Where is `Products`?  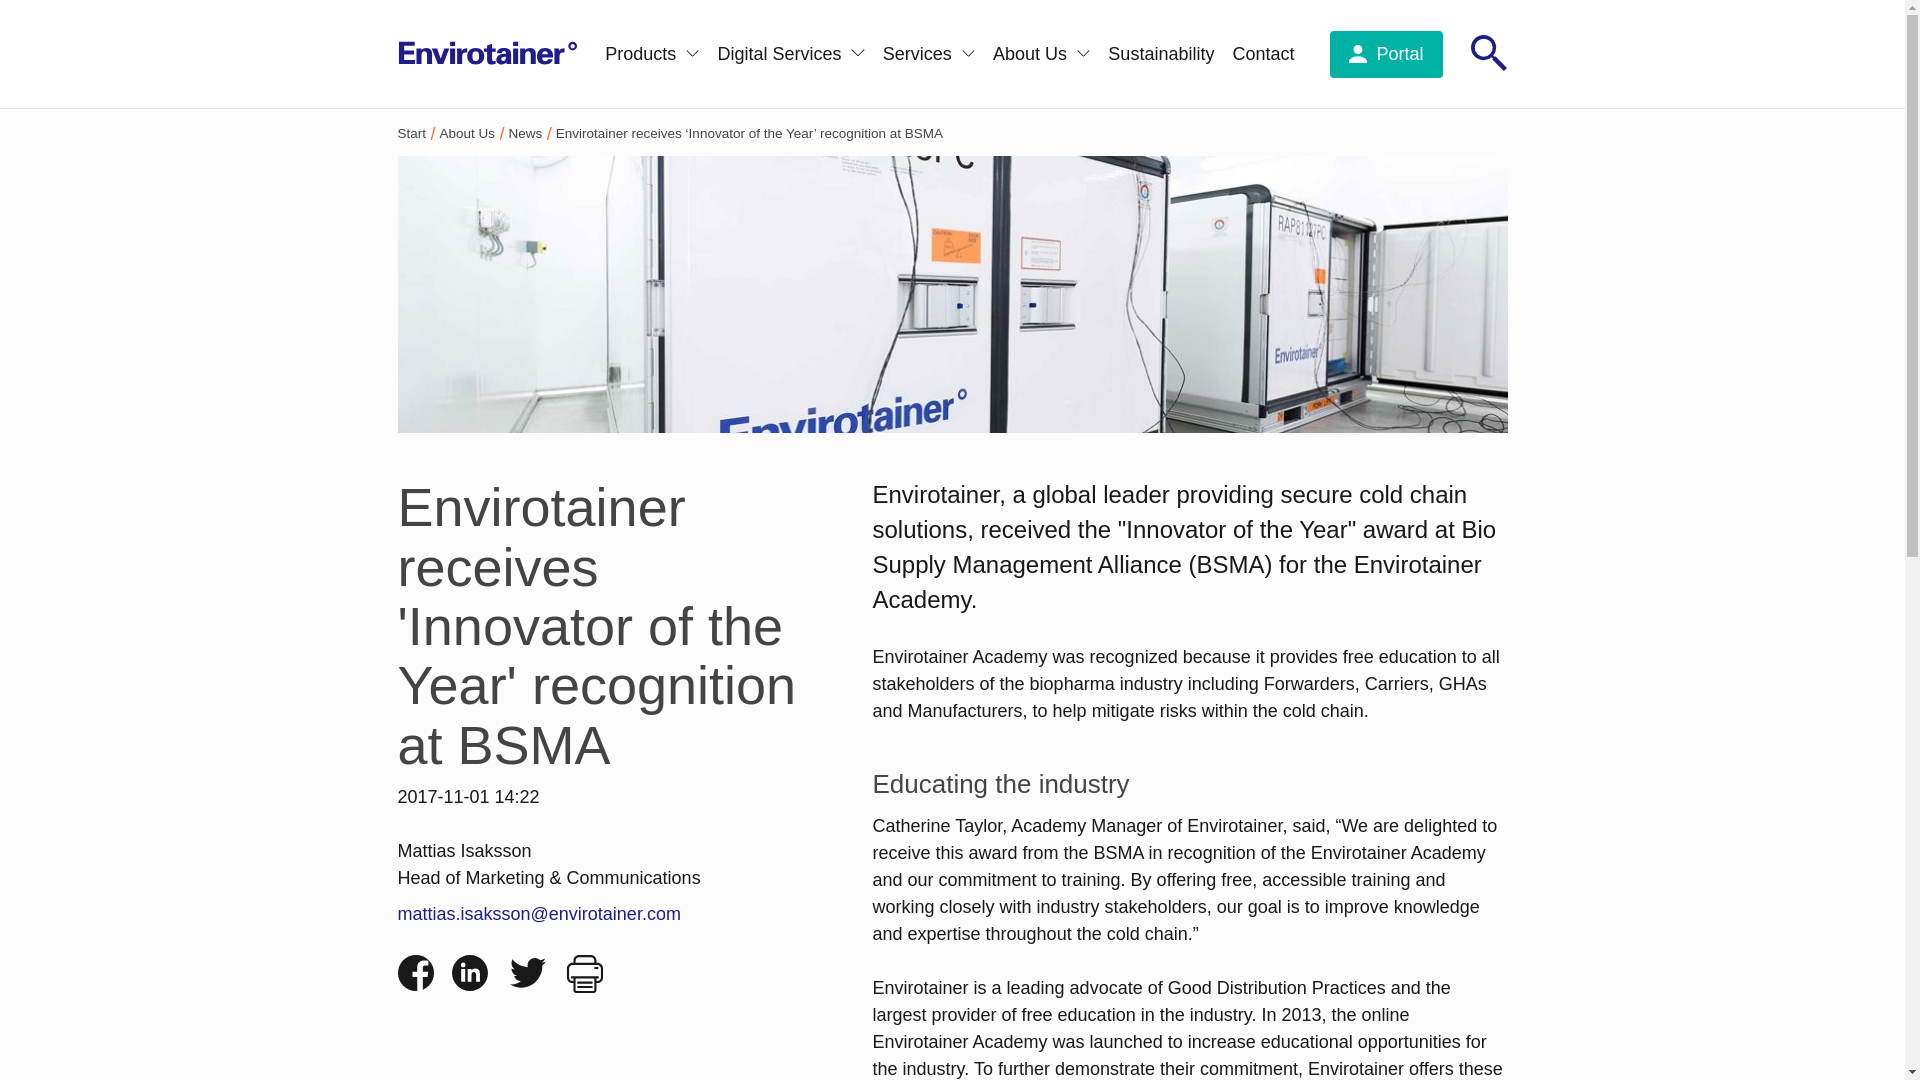
Products is located at coordinates (651, 52).